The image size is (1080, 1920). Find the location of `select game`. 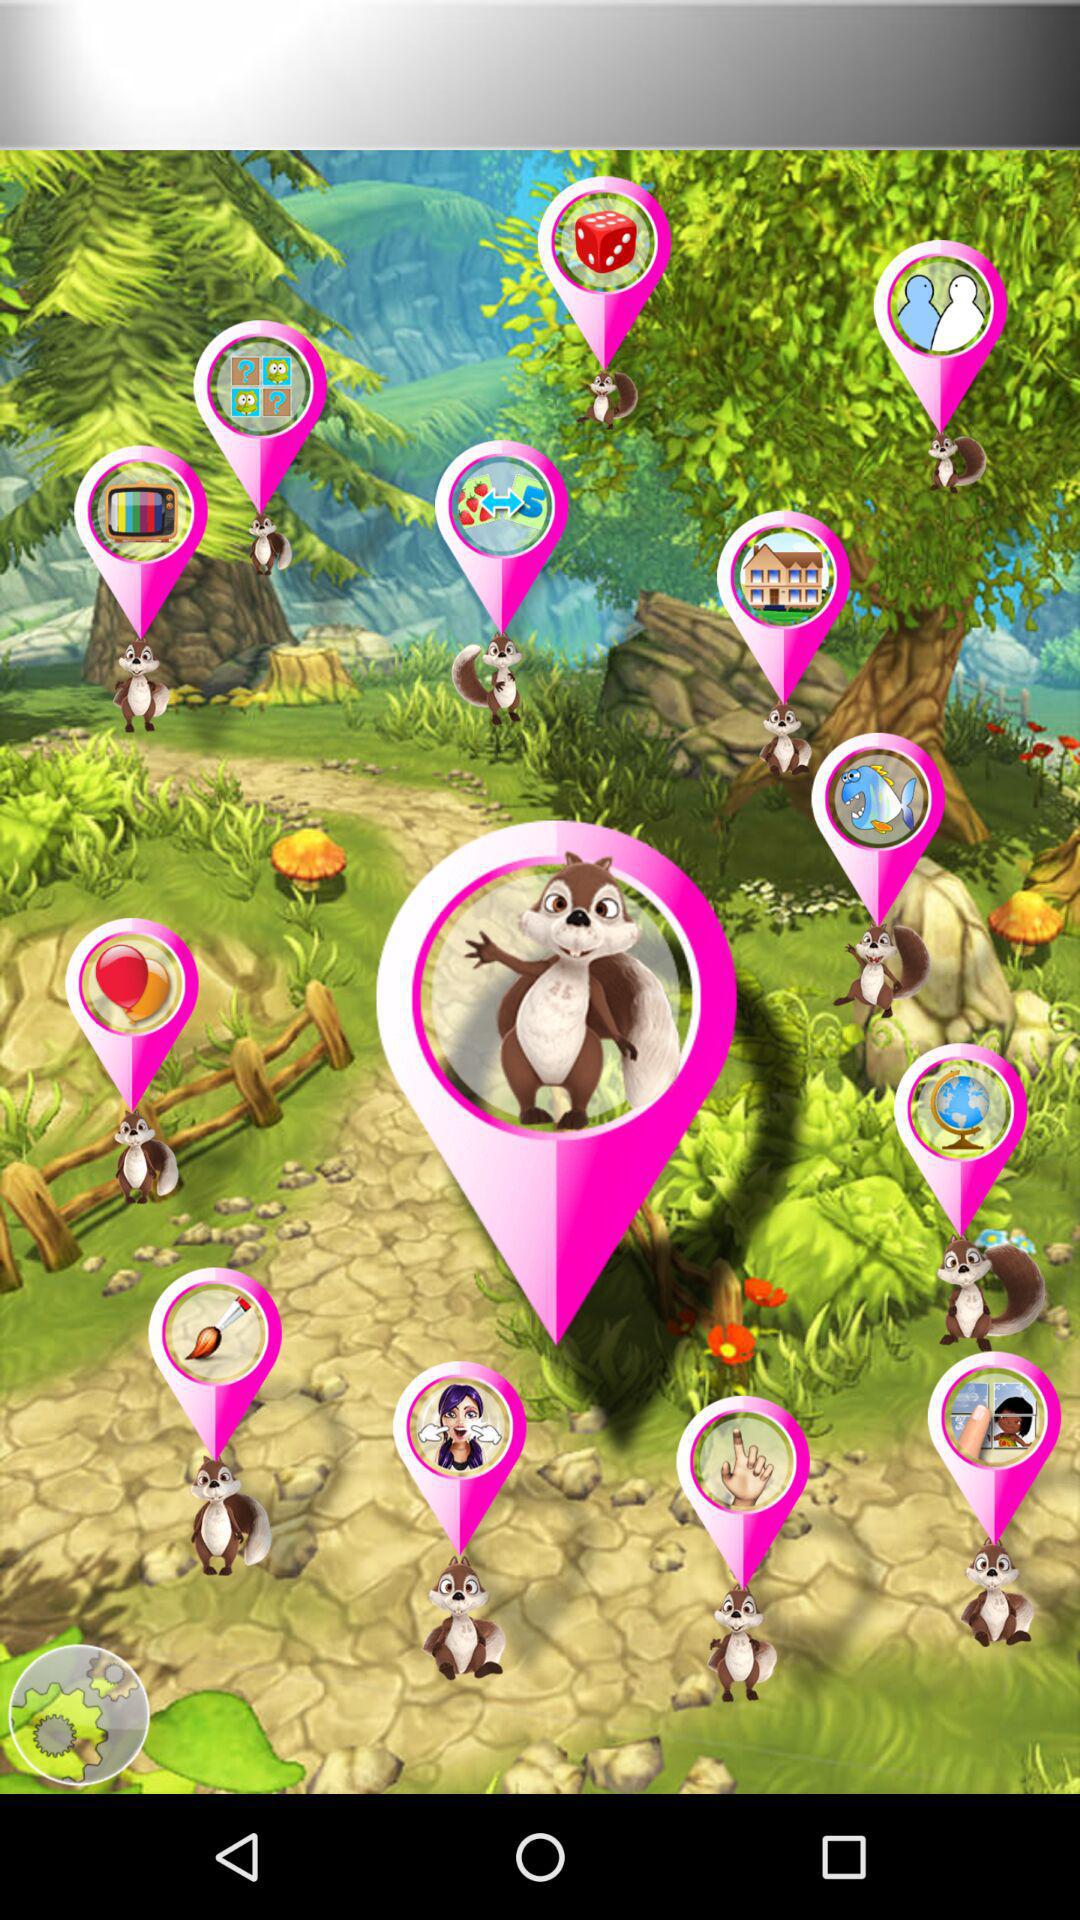

select game is located at coordinates (994, 1516).